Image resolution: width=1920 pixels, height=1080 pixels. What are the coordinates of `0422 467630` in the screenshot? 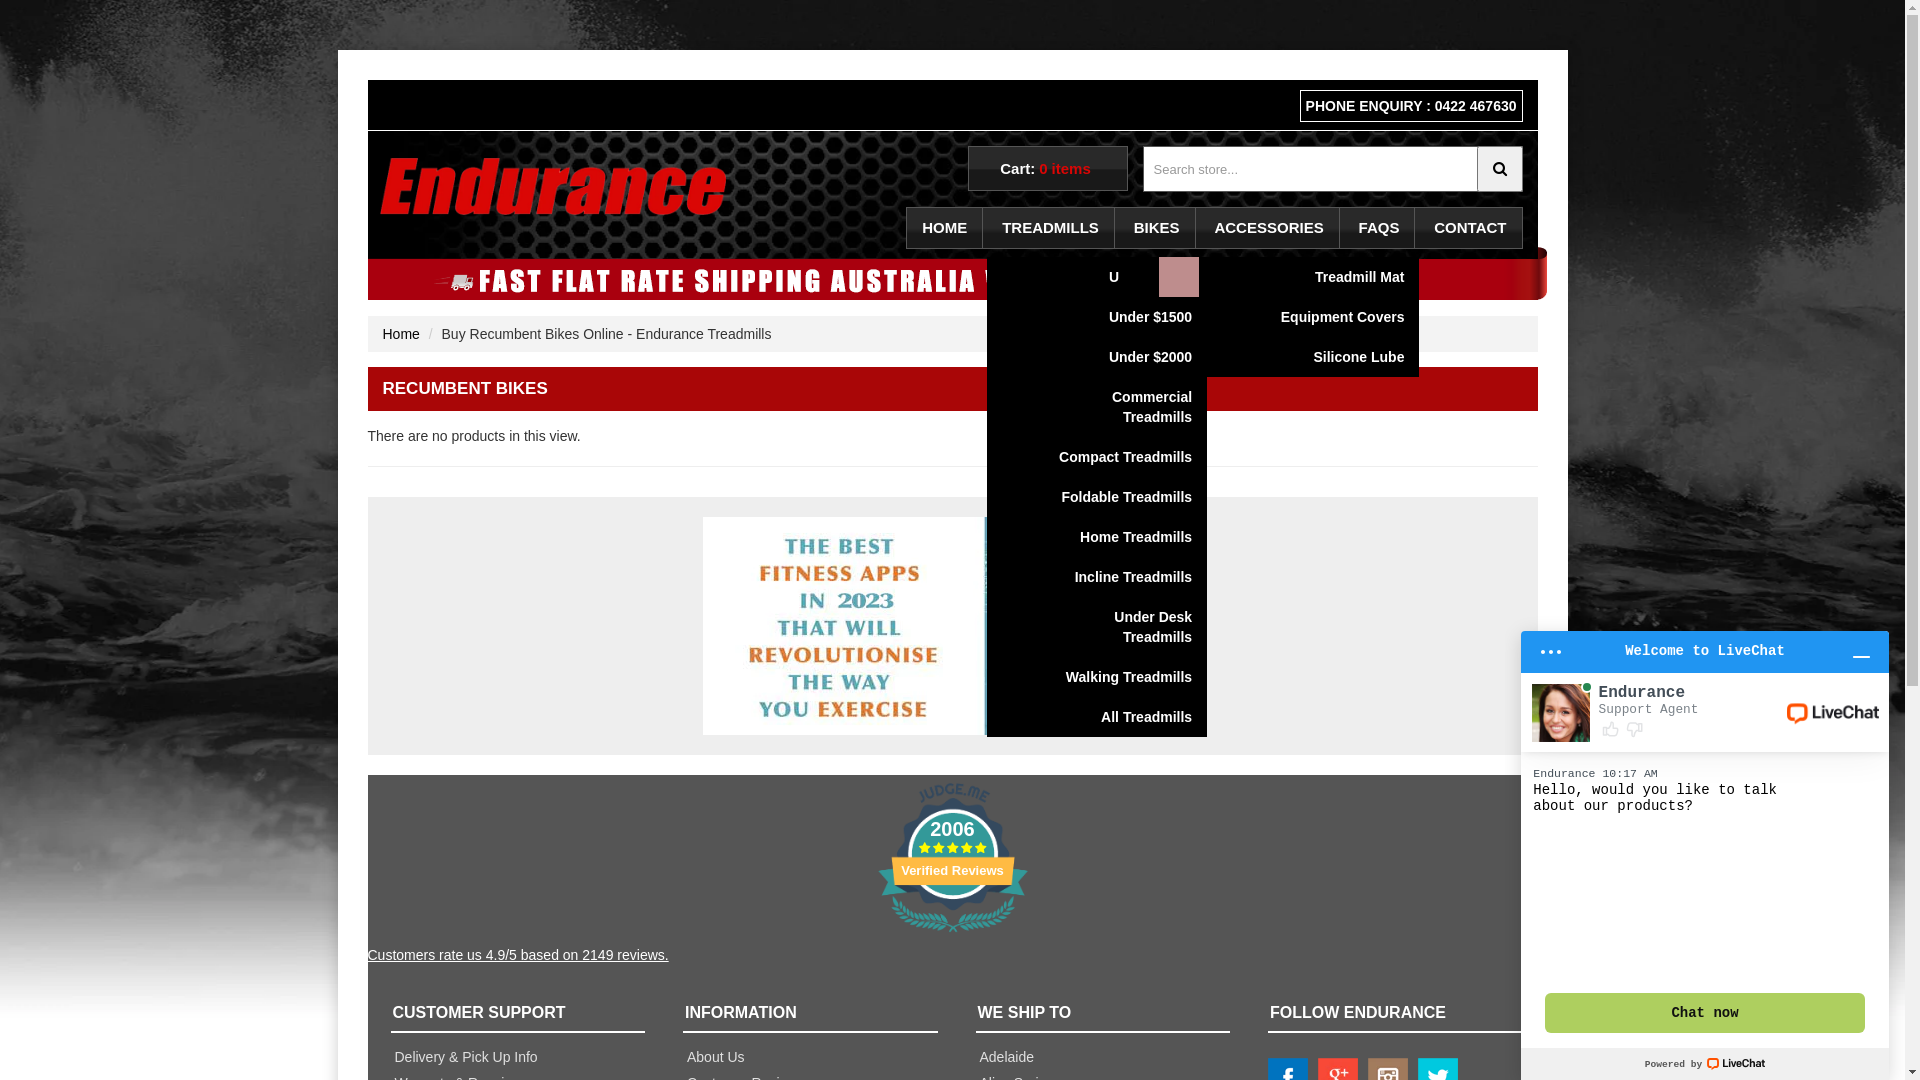 It's located at (1476, 106).